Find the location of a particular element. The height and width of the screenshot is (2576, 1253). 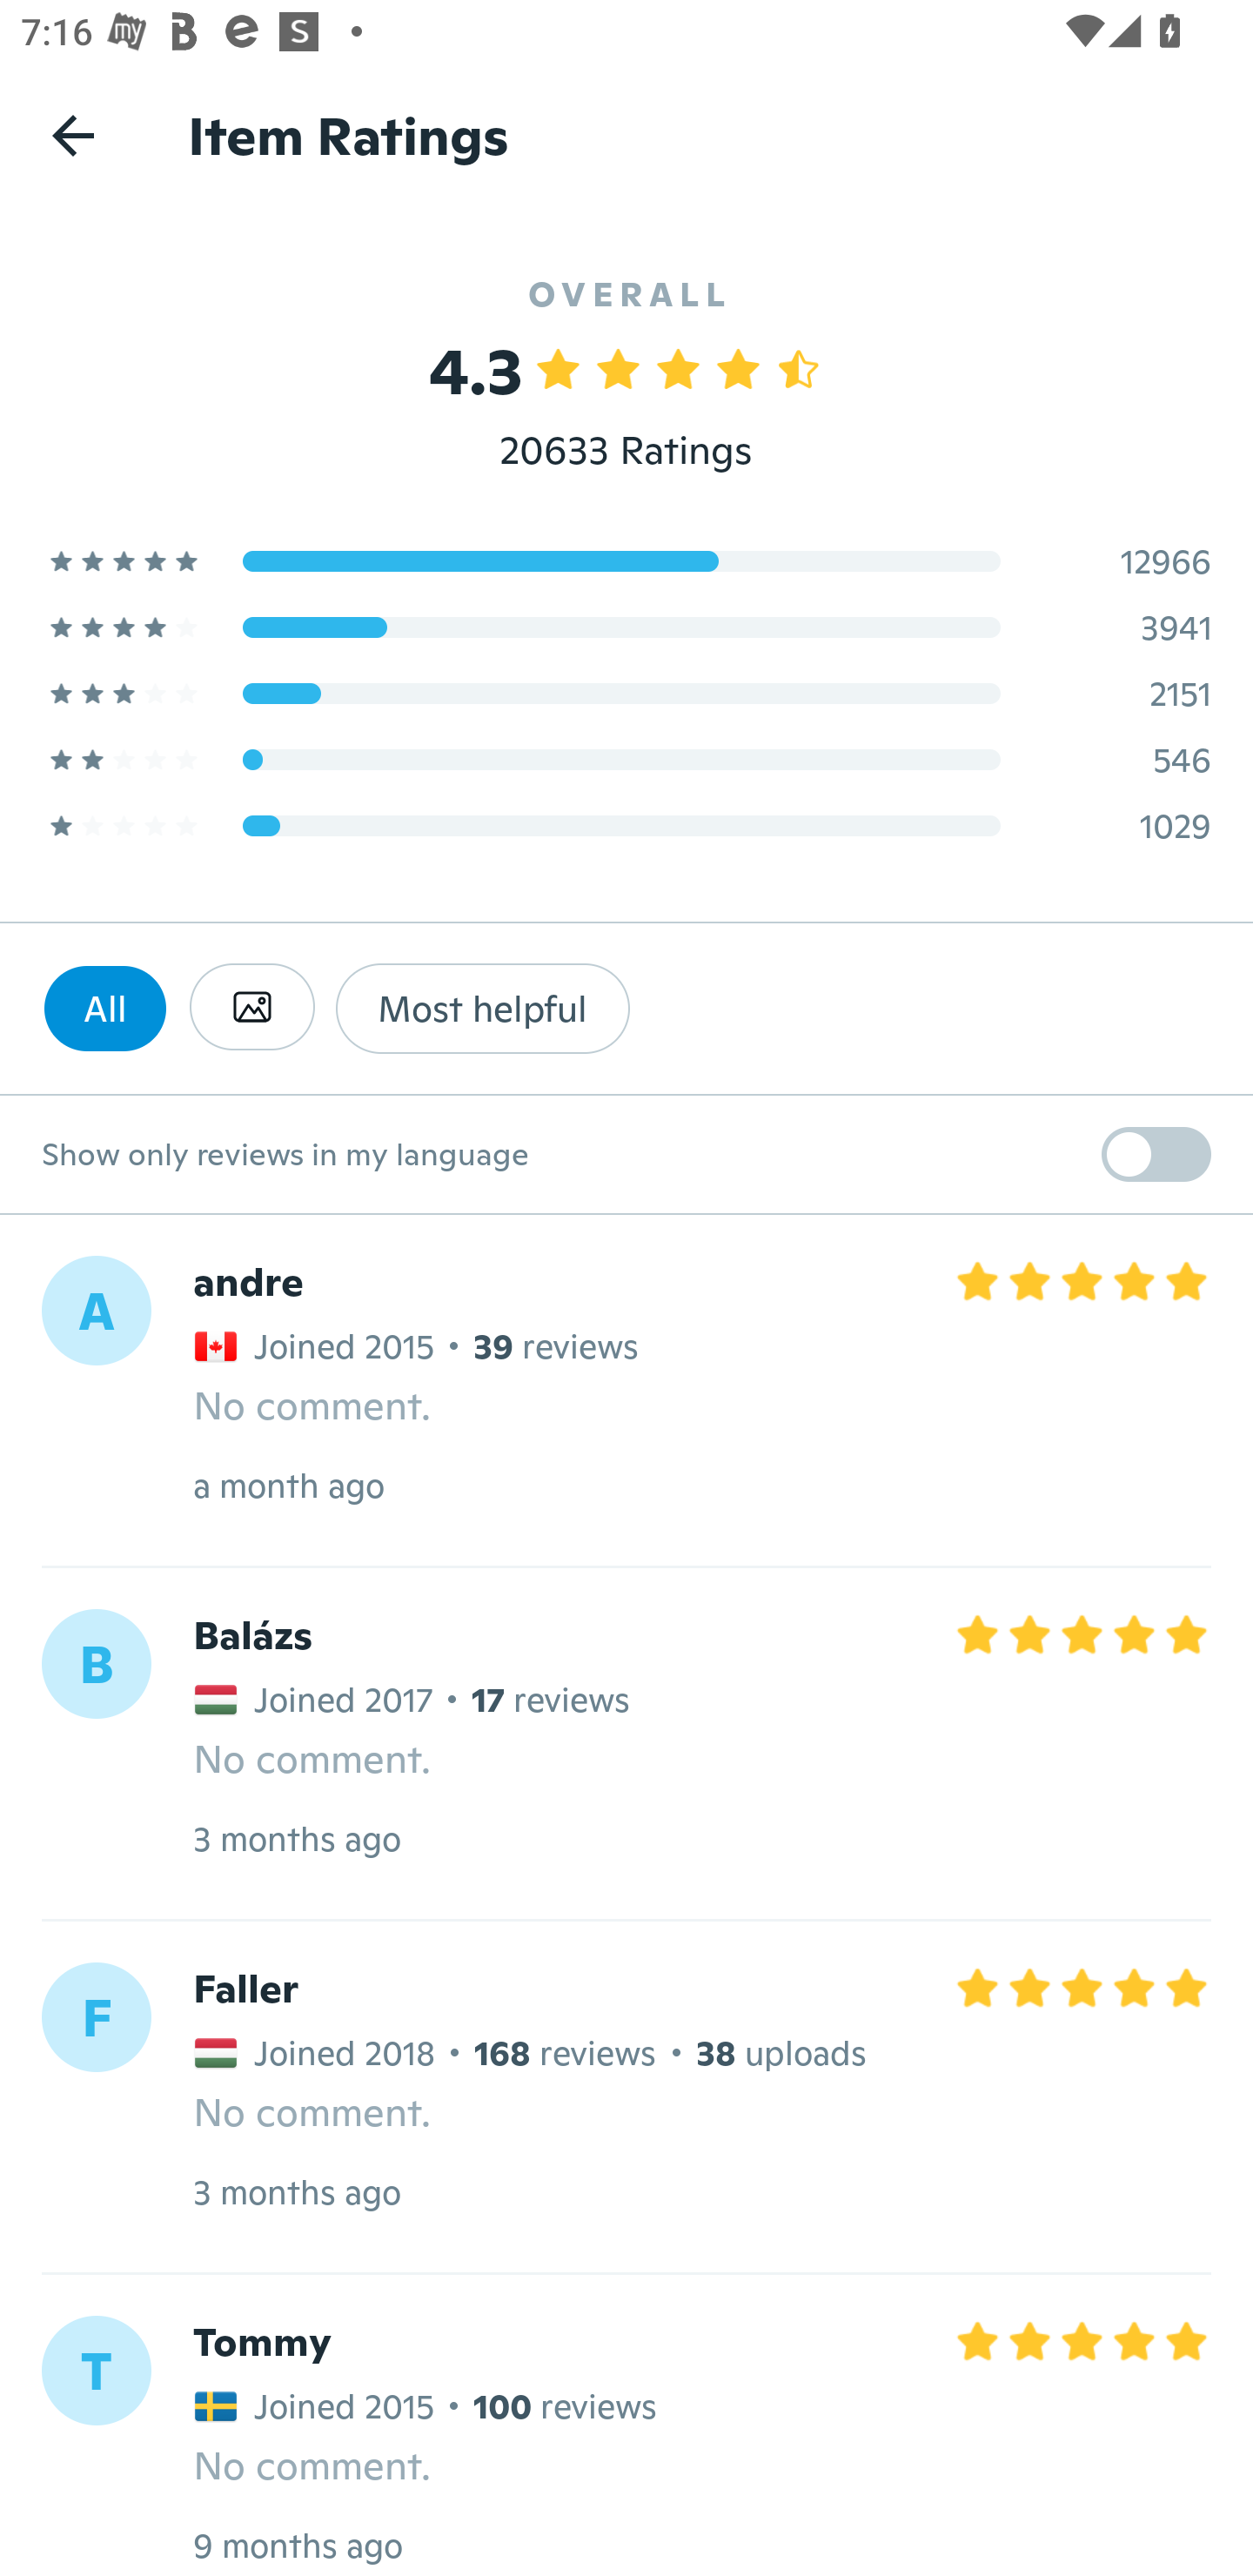

Faller is located at coordinates (245, 1988).